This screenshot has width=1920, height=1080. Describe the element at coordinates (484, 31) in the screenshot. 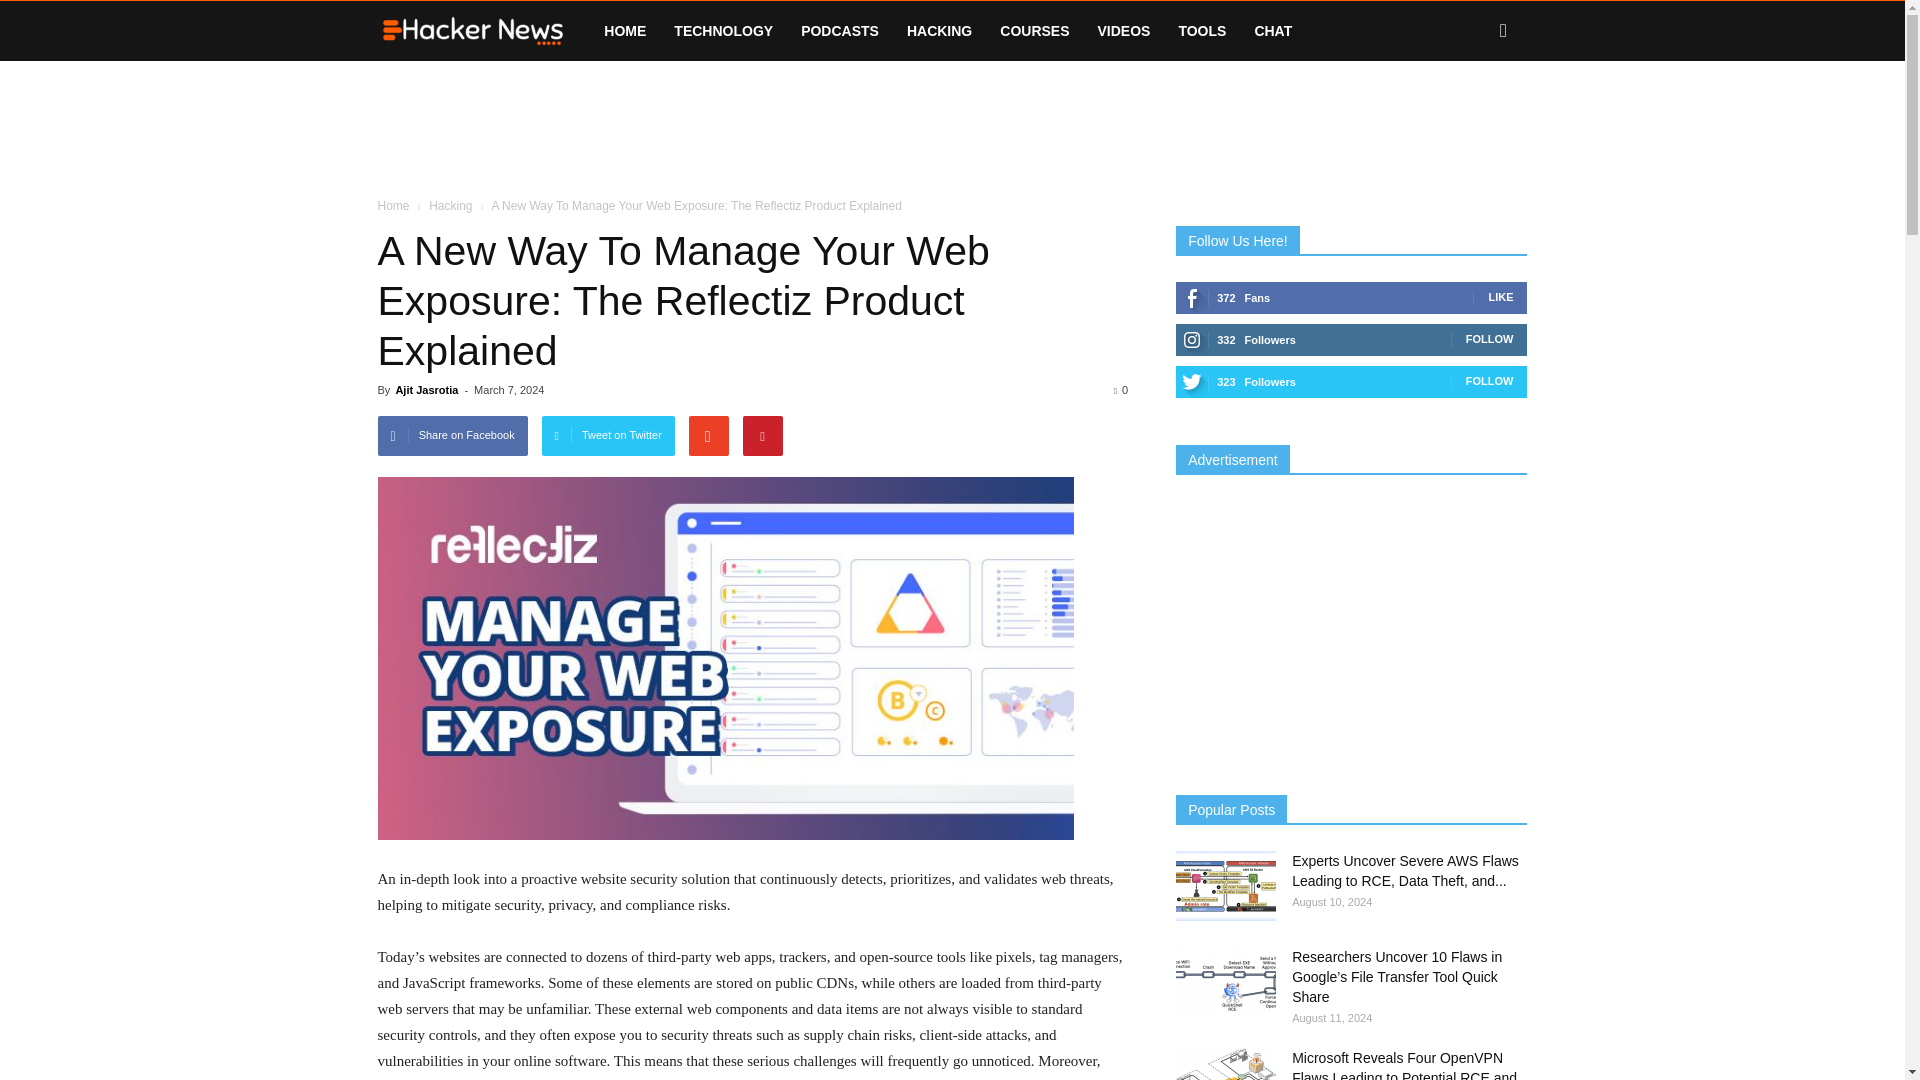

I see `All Hacker News` at that location.